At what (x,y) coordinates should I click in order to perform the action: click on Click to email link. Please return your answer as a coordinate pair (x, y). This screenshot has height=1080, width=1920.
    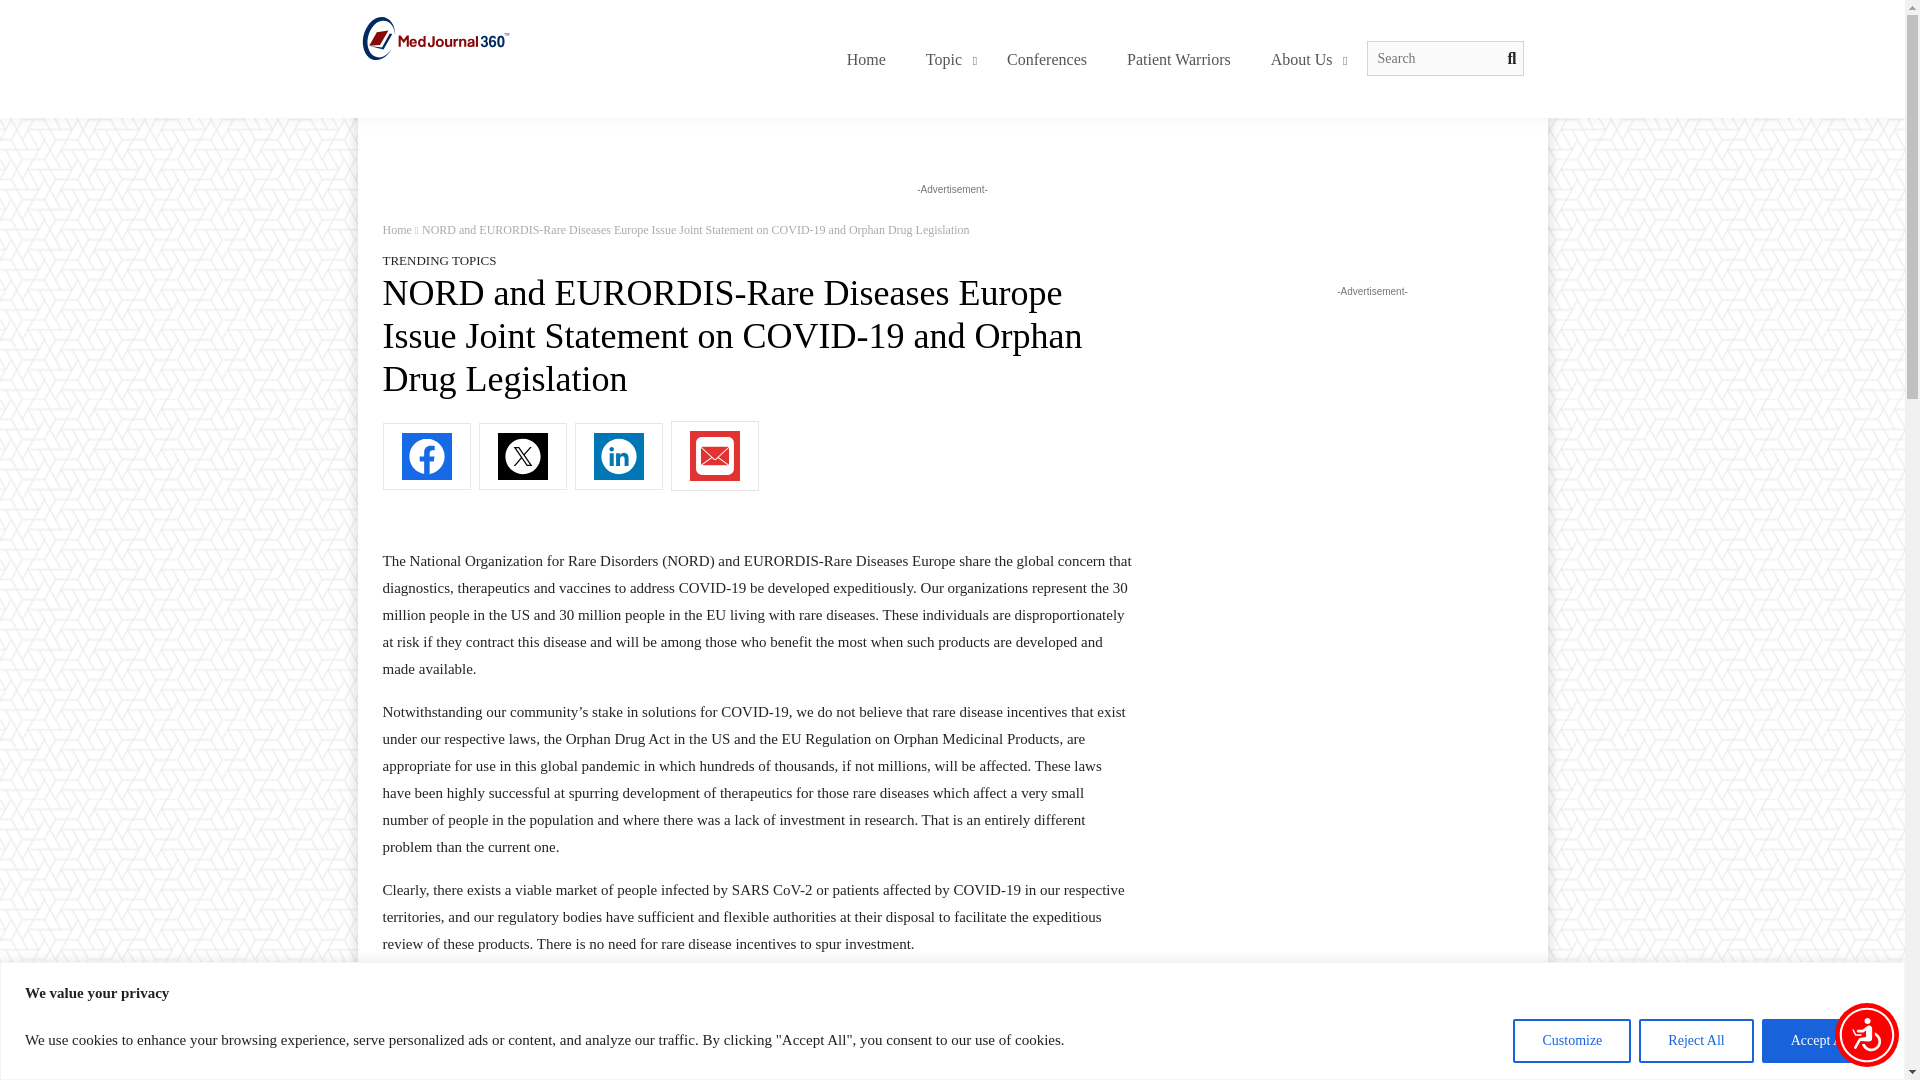
    Looking at the image, I should click on (714, 456).